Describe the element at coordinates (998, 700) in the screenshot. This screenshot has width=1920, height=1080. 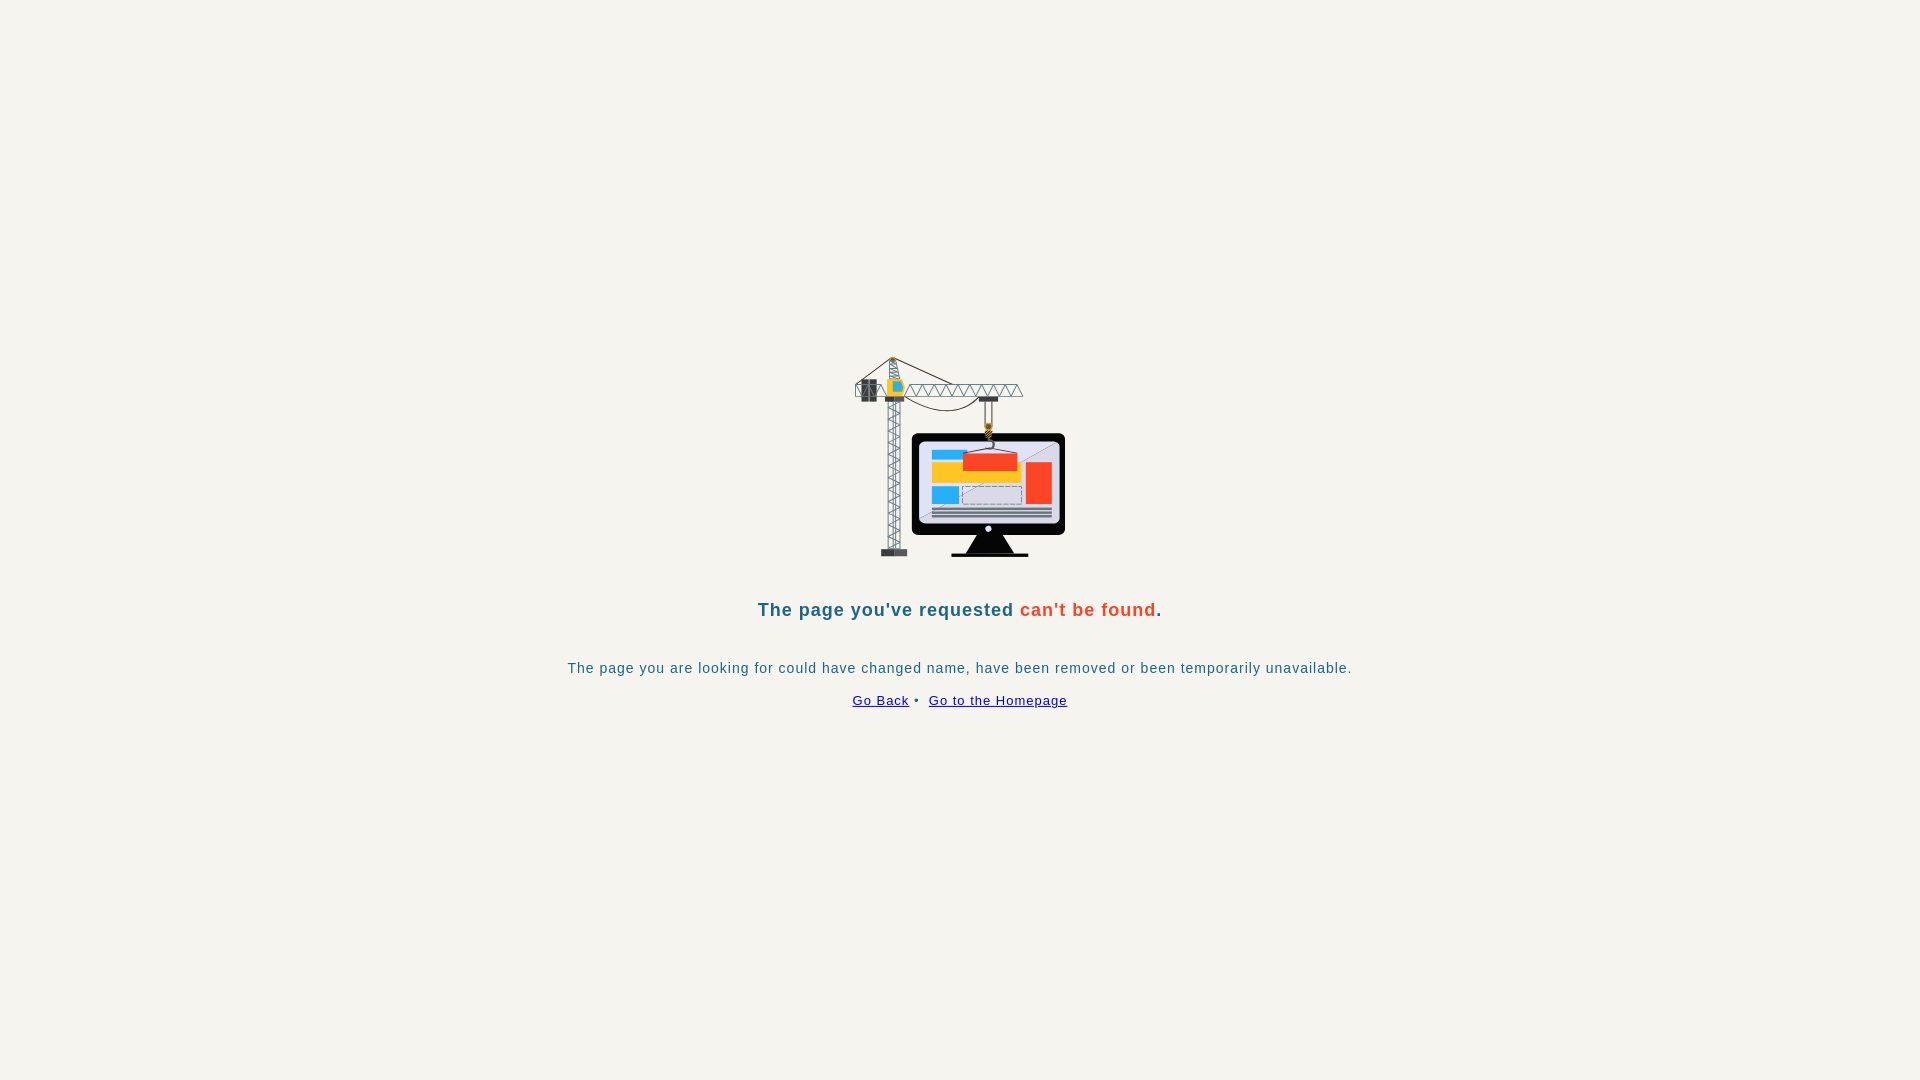
I see `Go to the Homepage` at that location.